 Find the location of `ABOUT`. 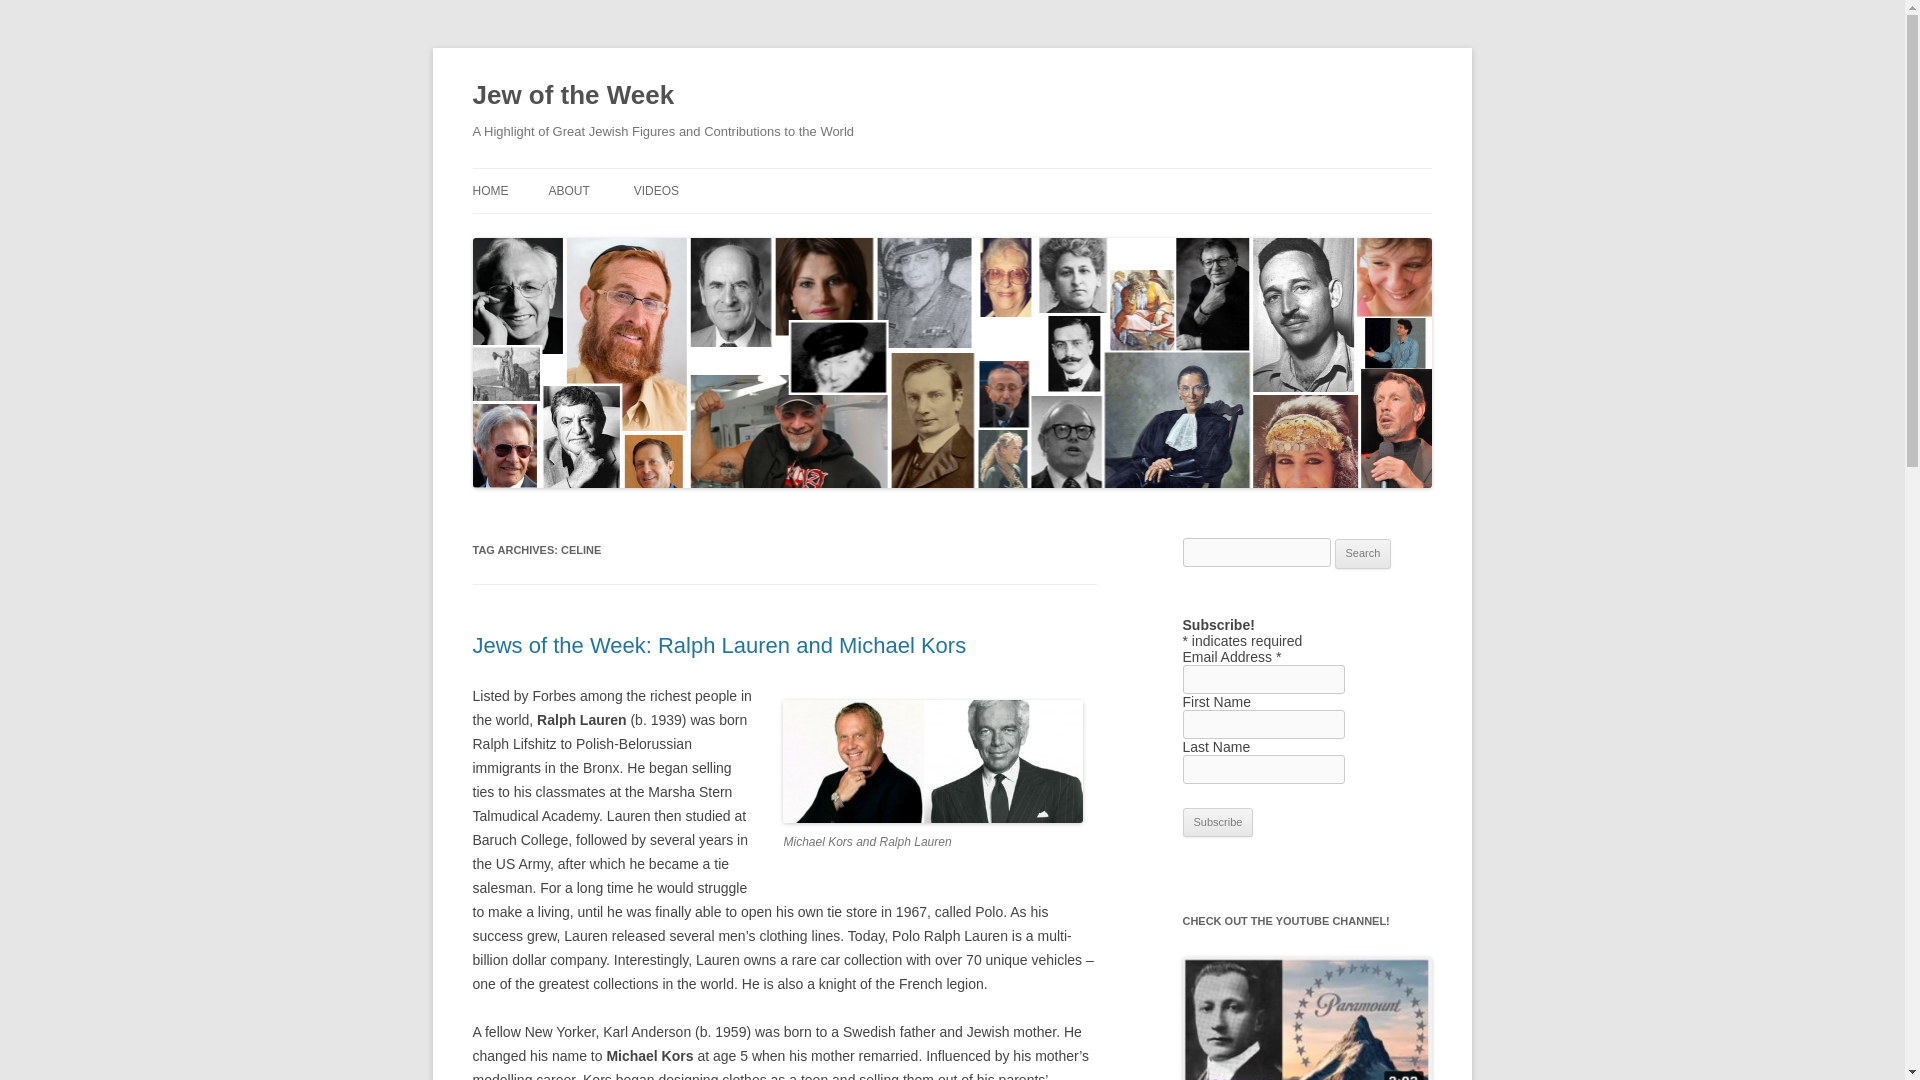

ABOUT is located at coordinates (568, 190).